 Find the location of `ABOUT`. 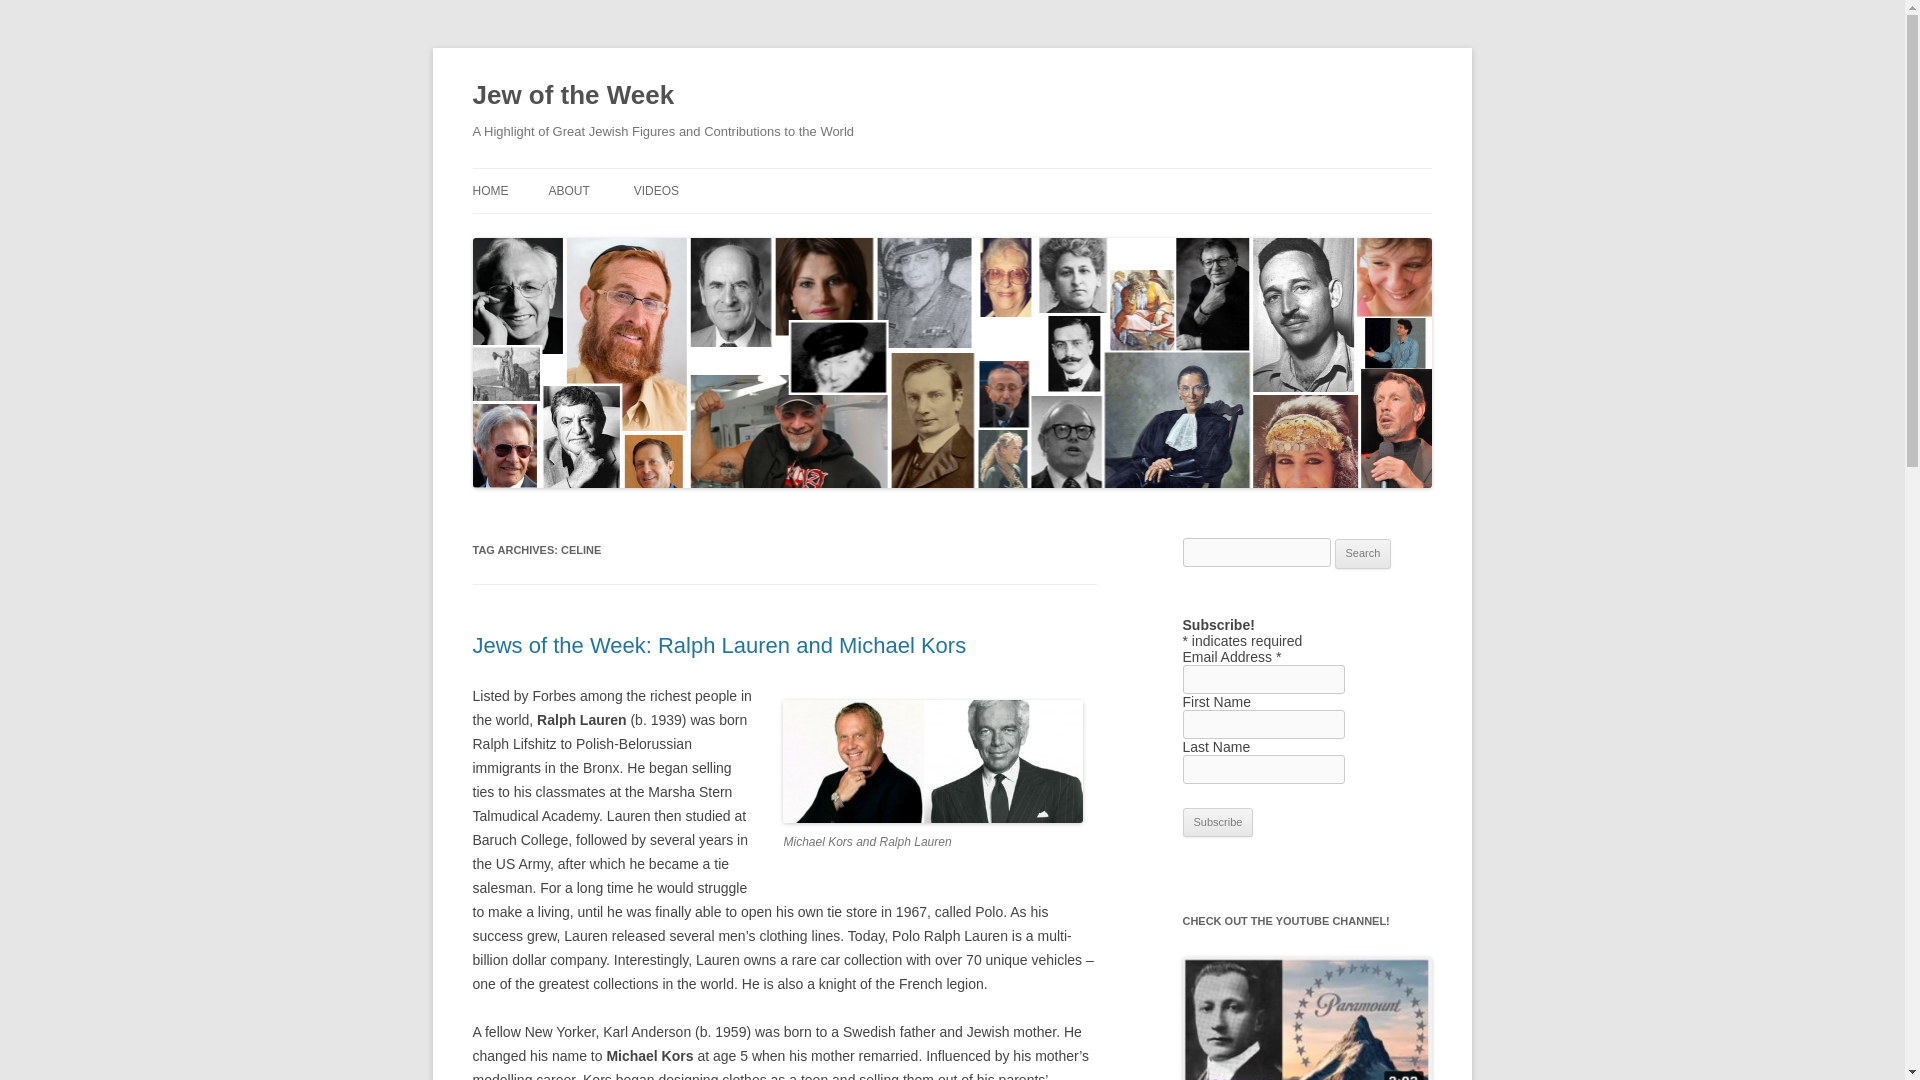

ABOUT is located at coordinates (568, 190).